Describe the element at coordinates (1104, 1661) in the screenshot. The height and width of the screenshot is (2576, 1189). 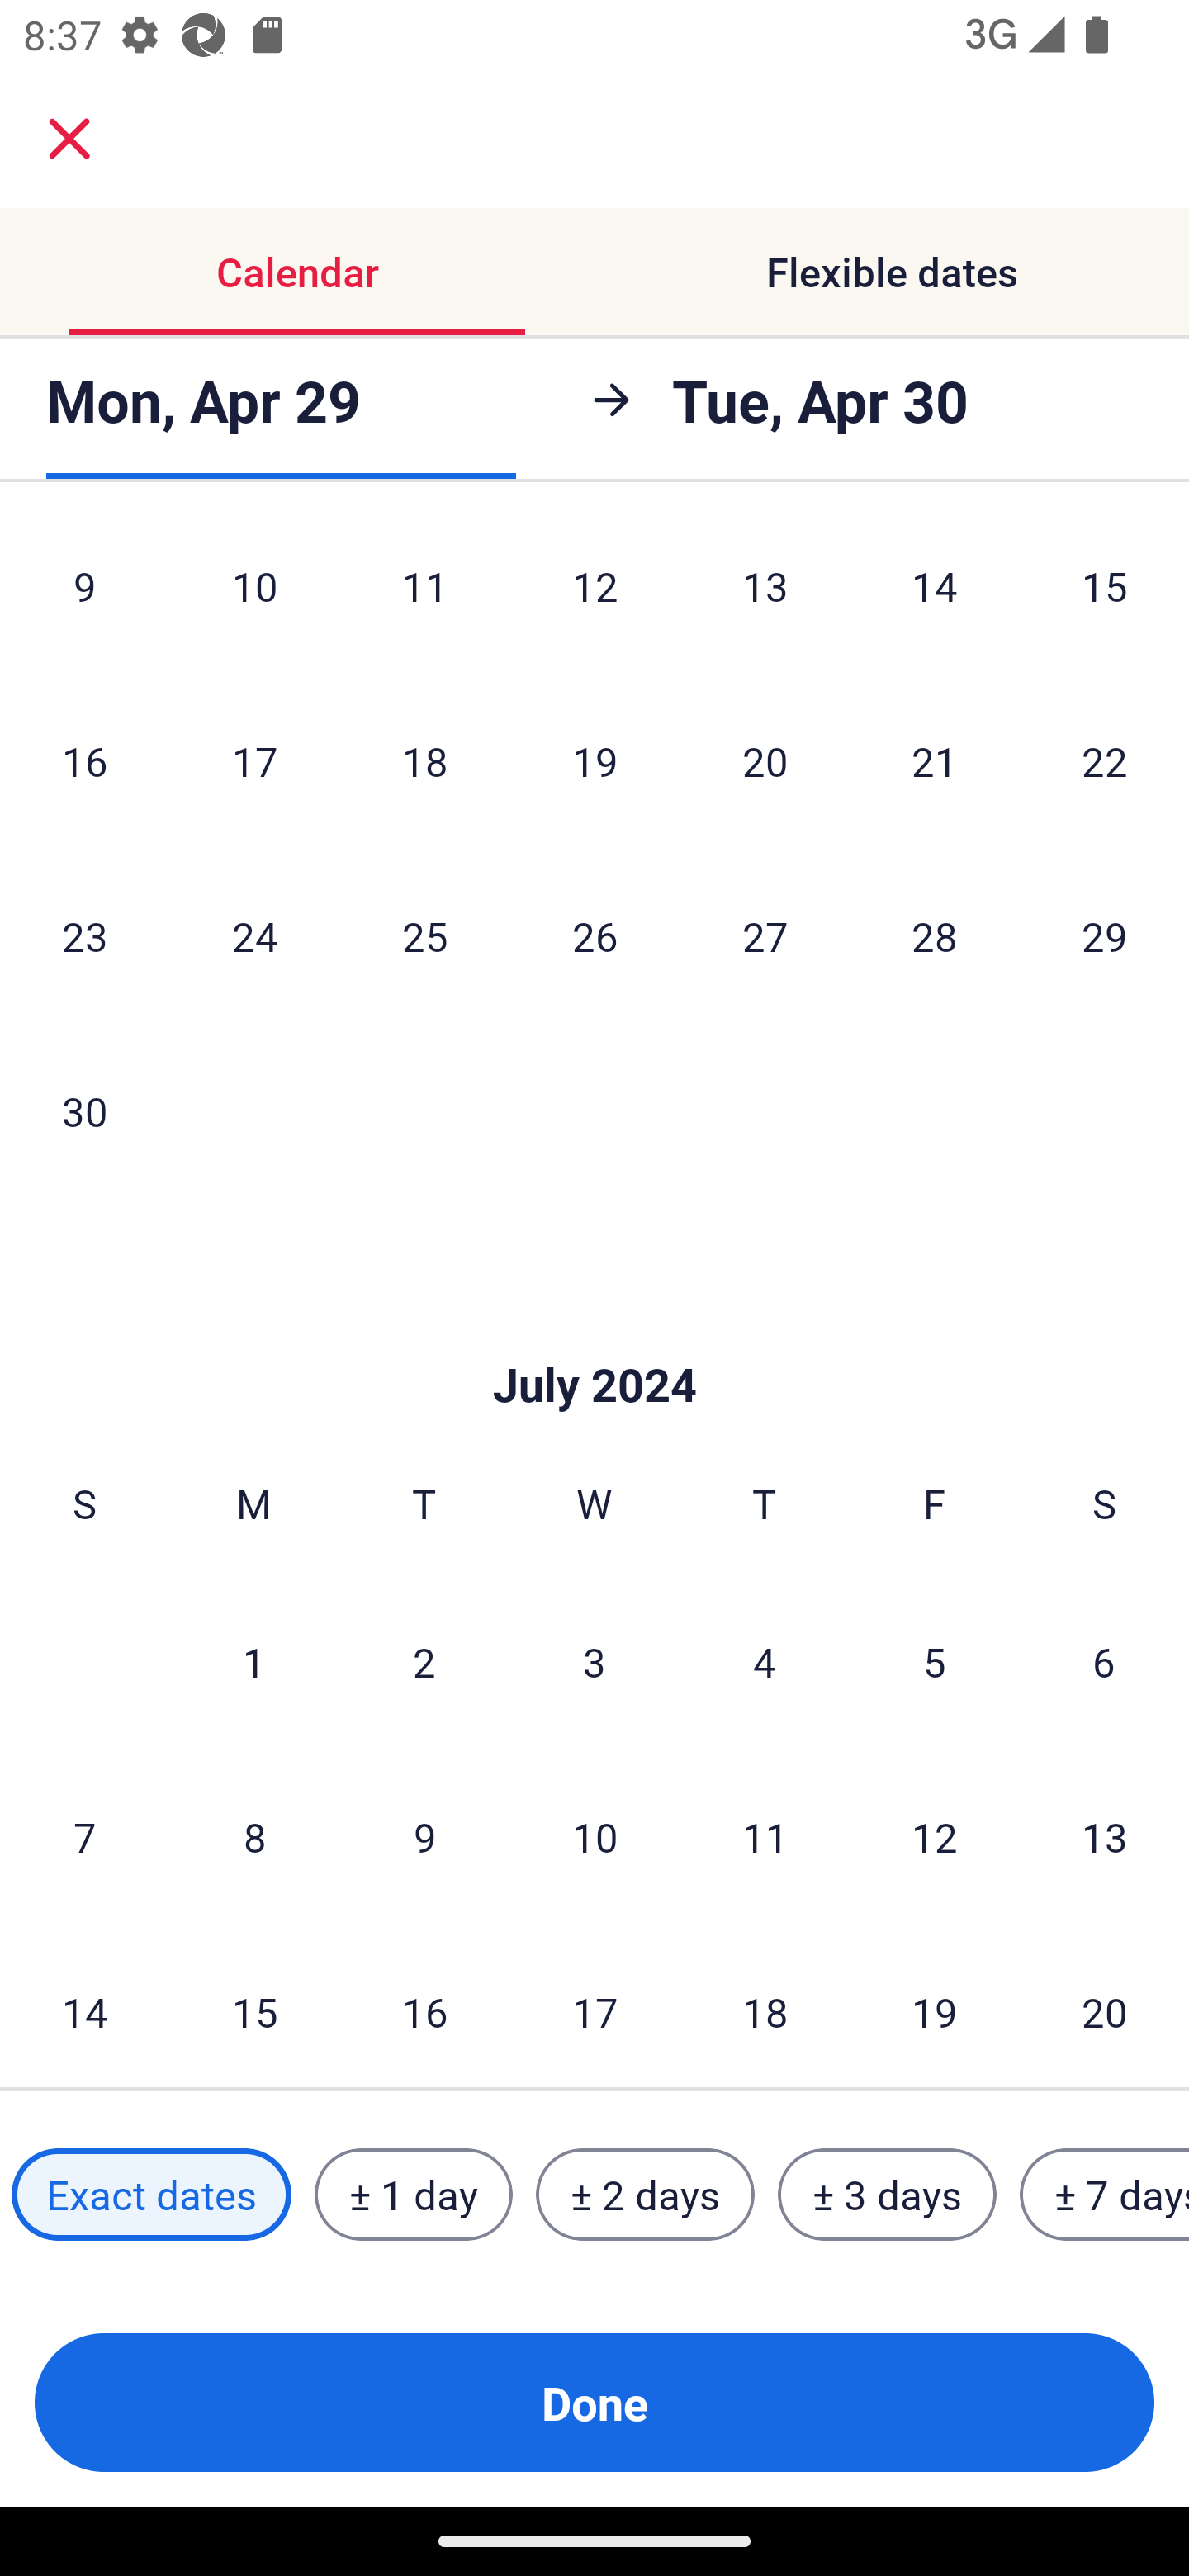
I see `6 Saturday, July 6, 2024` at that location.